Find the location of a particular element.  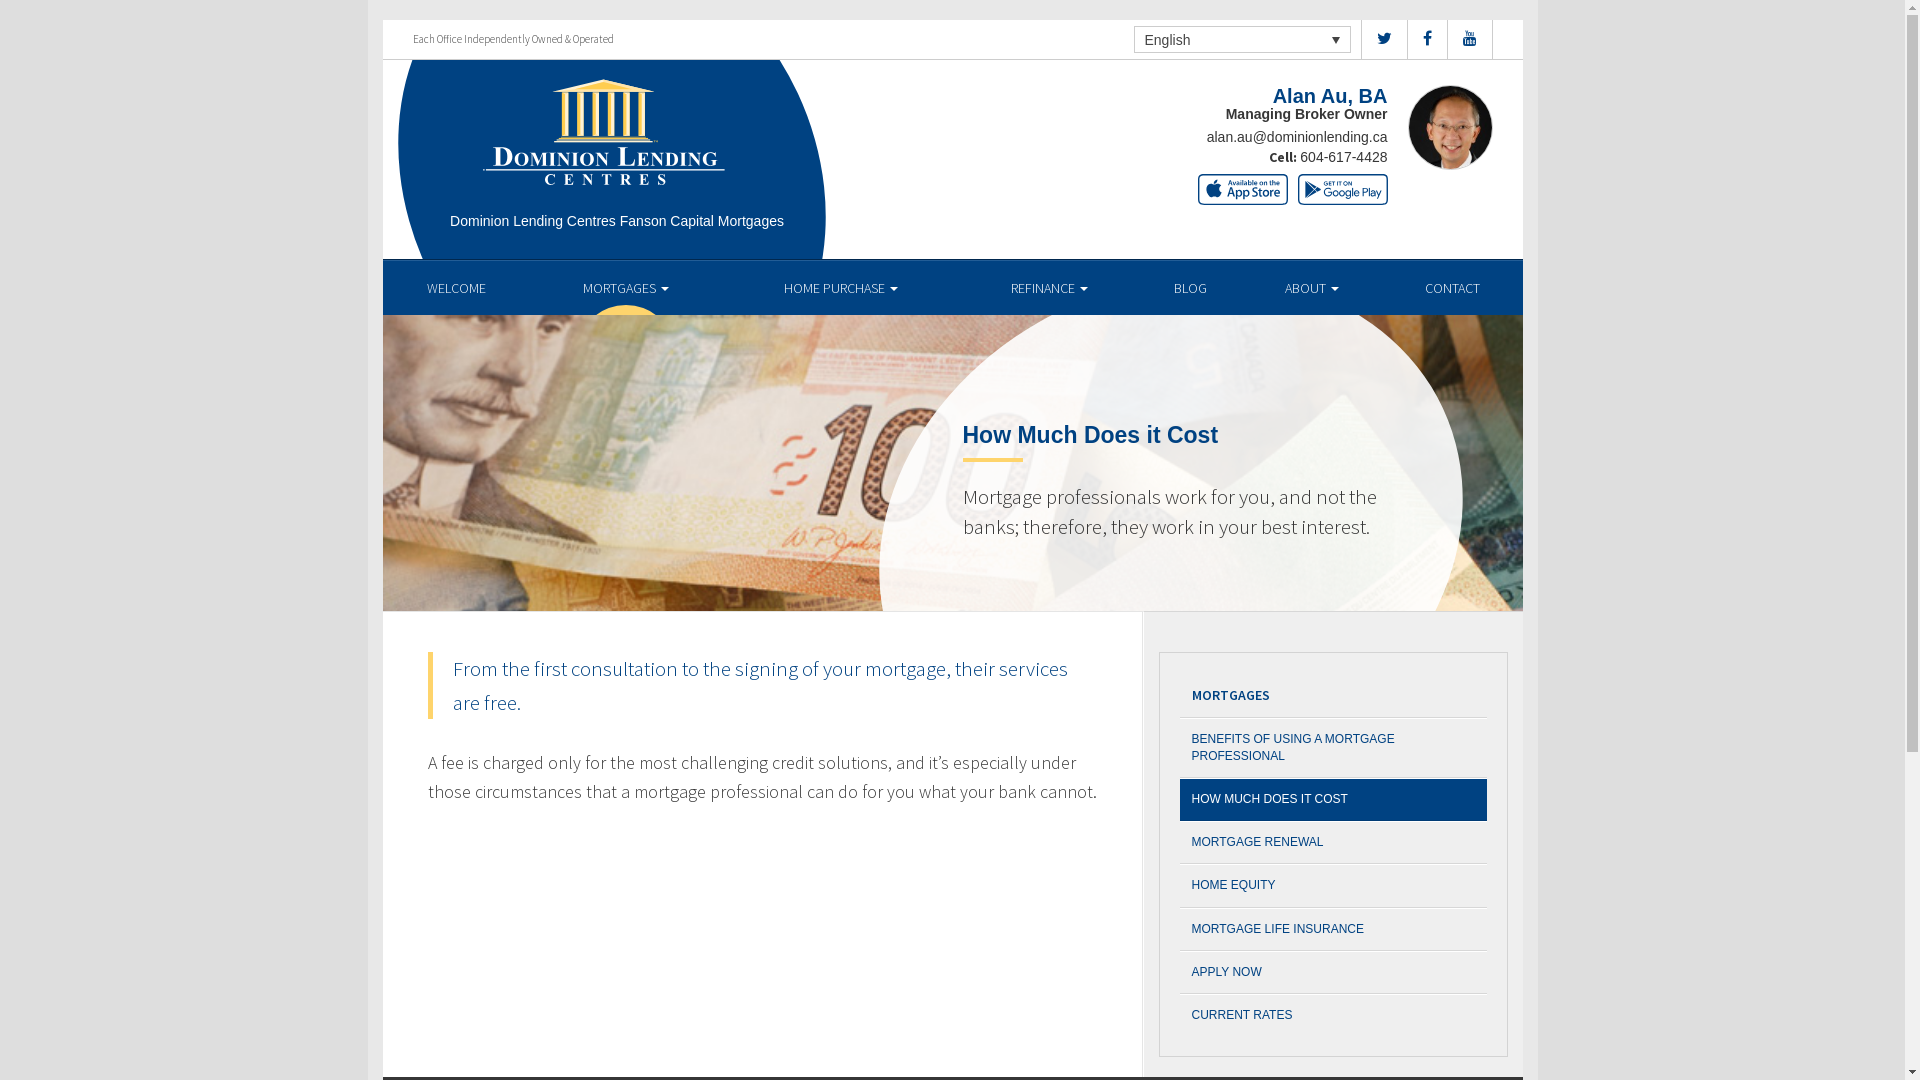

CONTACT is located at coordinates (1452, 288).